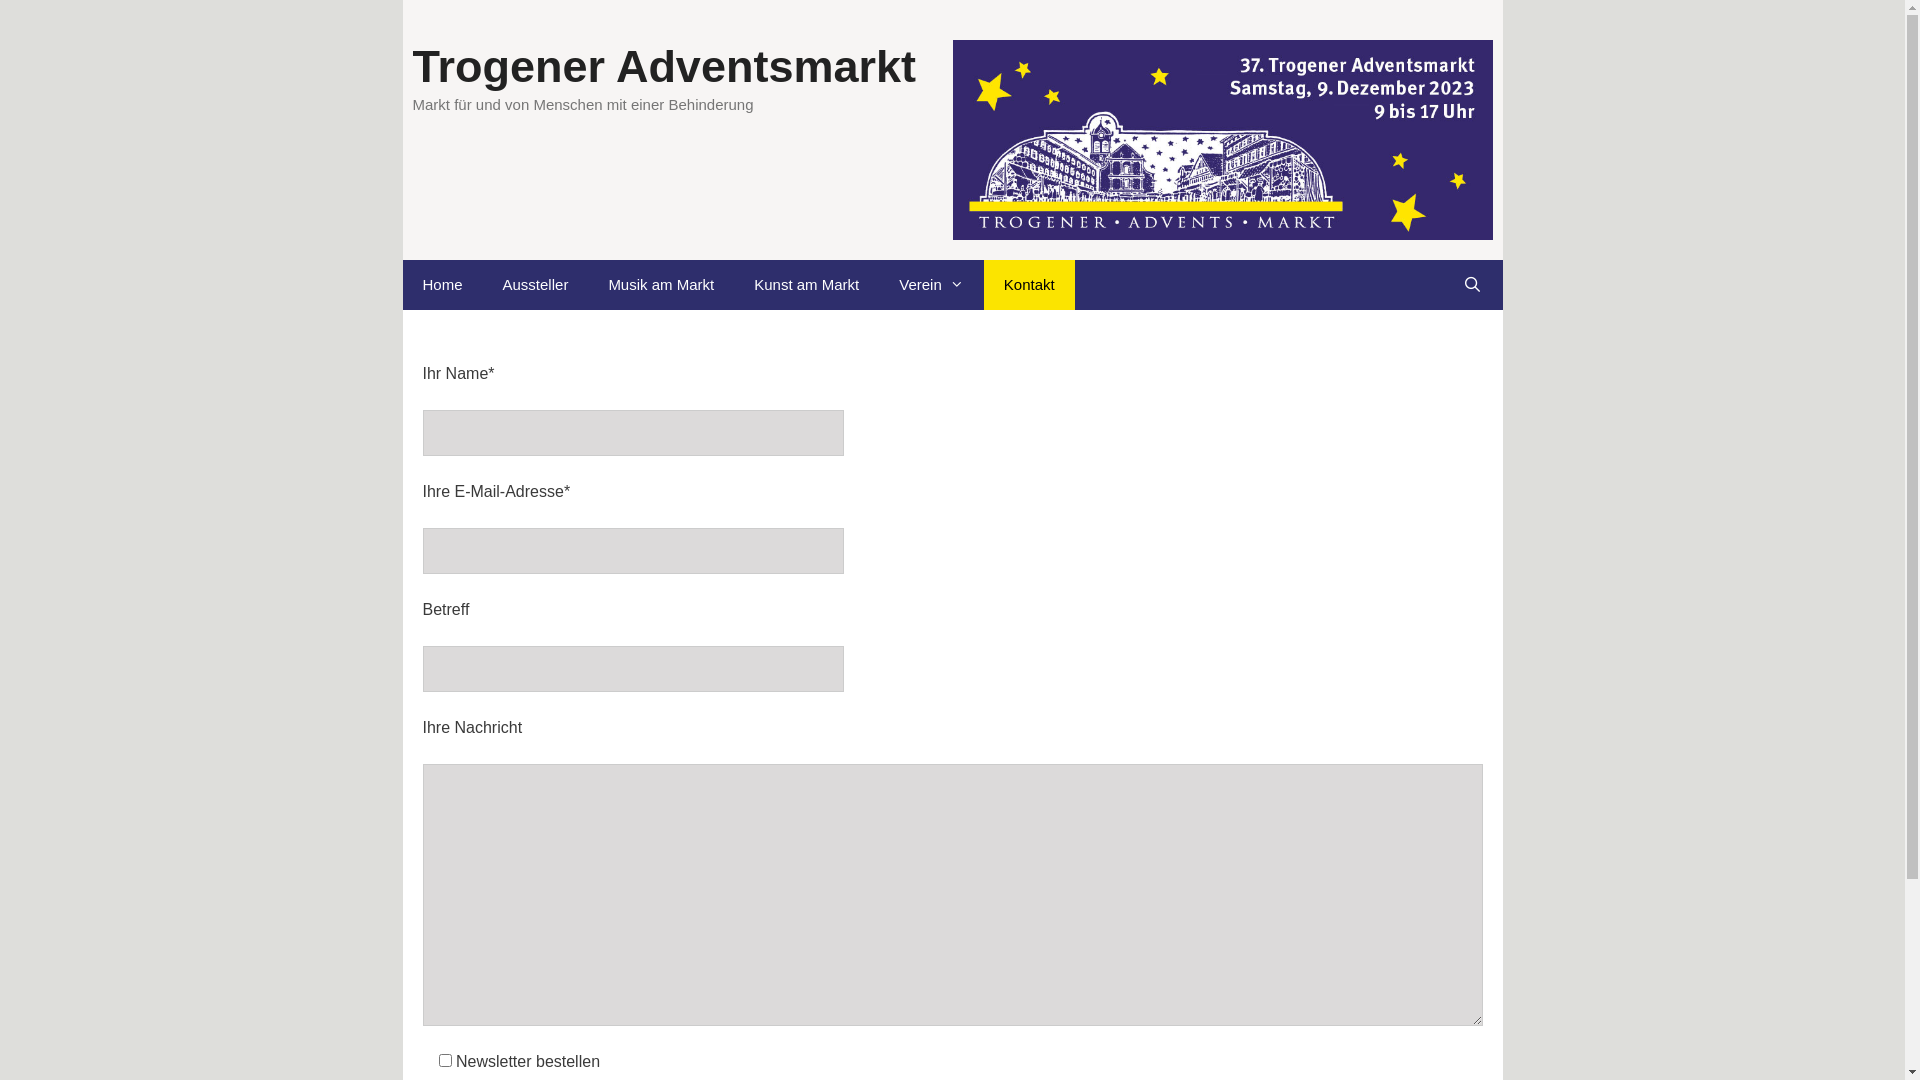  What do you see at coordinates (806, 285) in the screenshot?
I see `Kunst am Markt` at bounding box center [806, 285].